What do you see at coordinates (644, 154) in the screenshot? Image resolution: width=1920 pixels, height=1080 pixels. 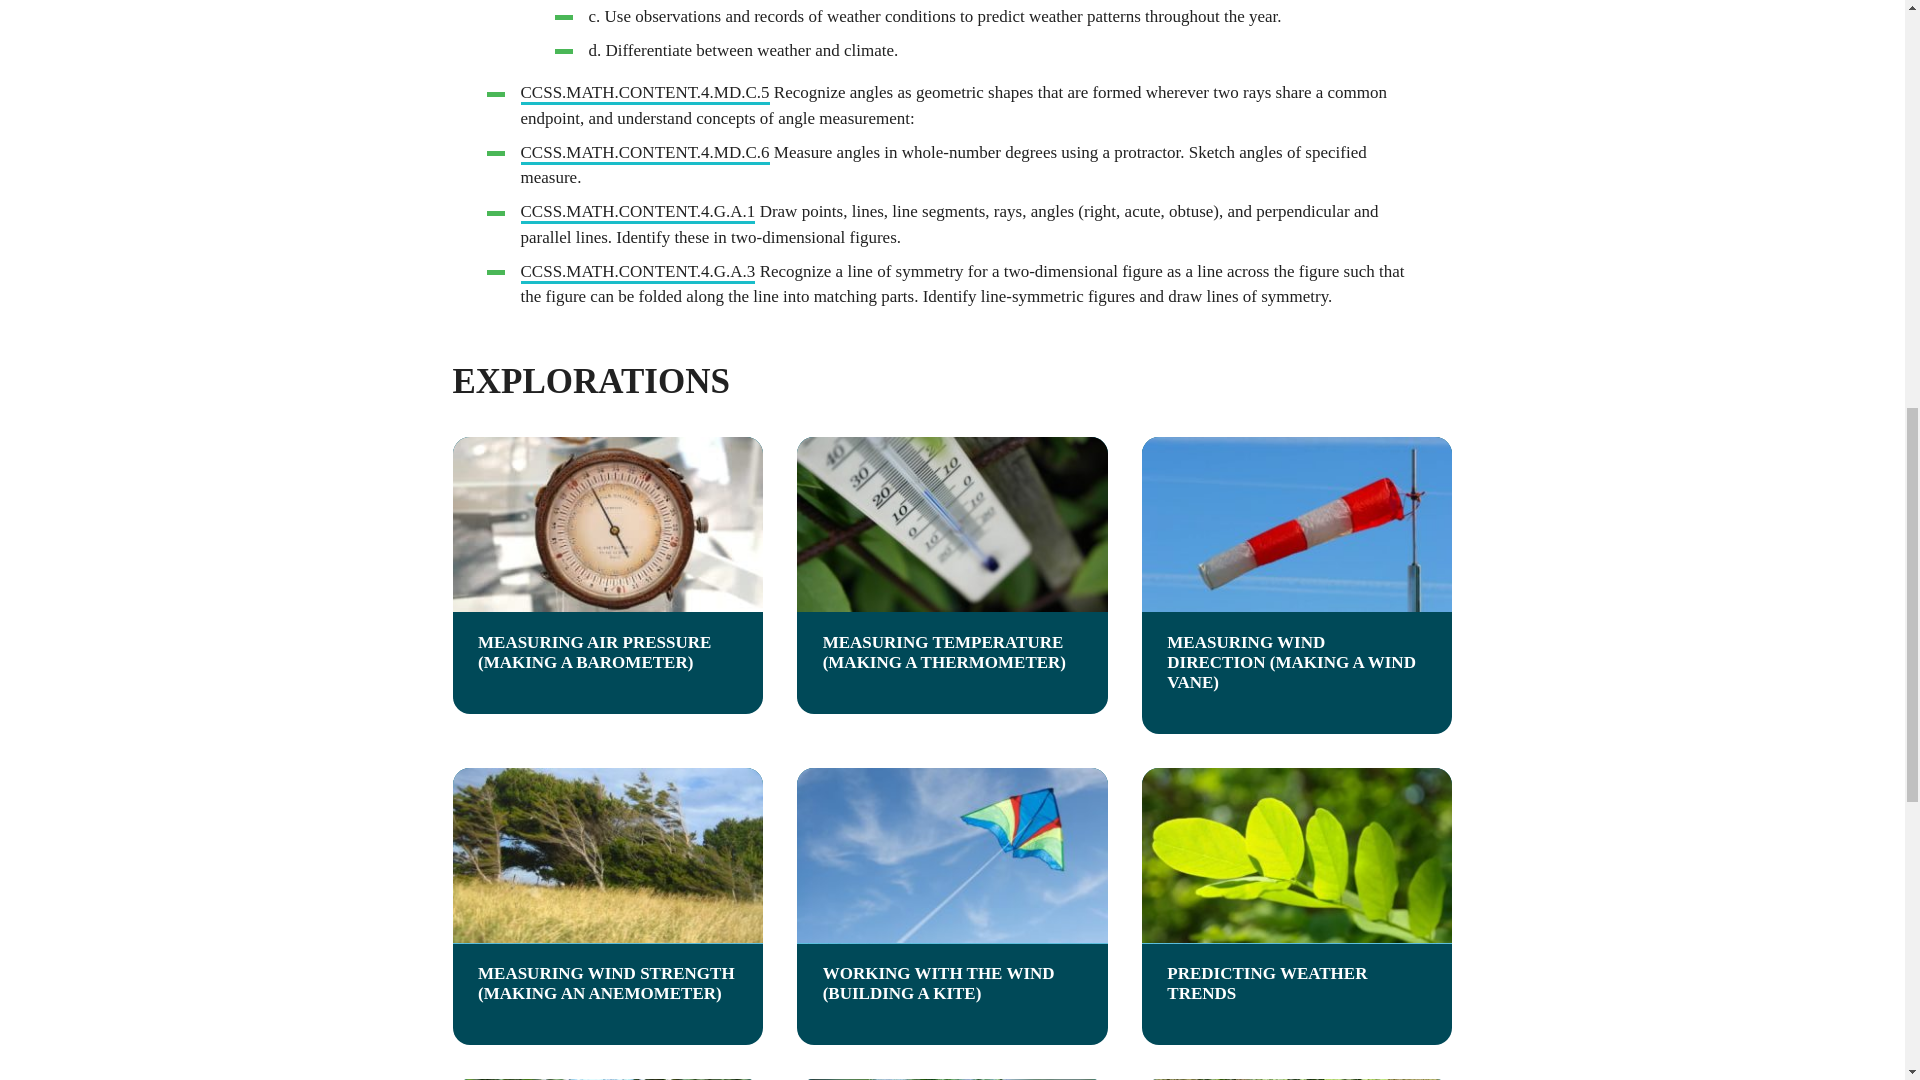 I see `CCSS.MATH.CONTENT.4.MD.C.6` at bounding box center [644, 154].